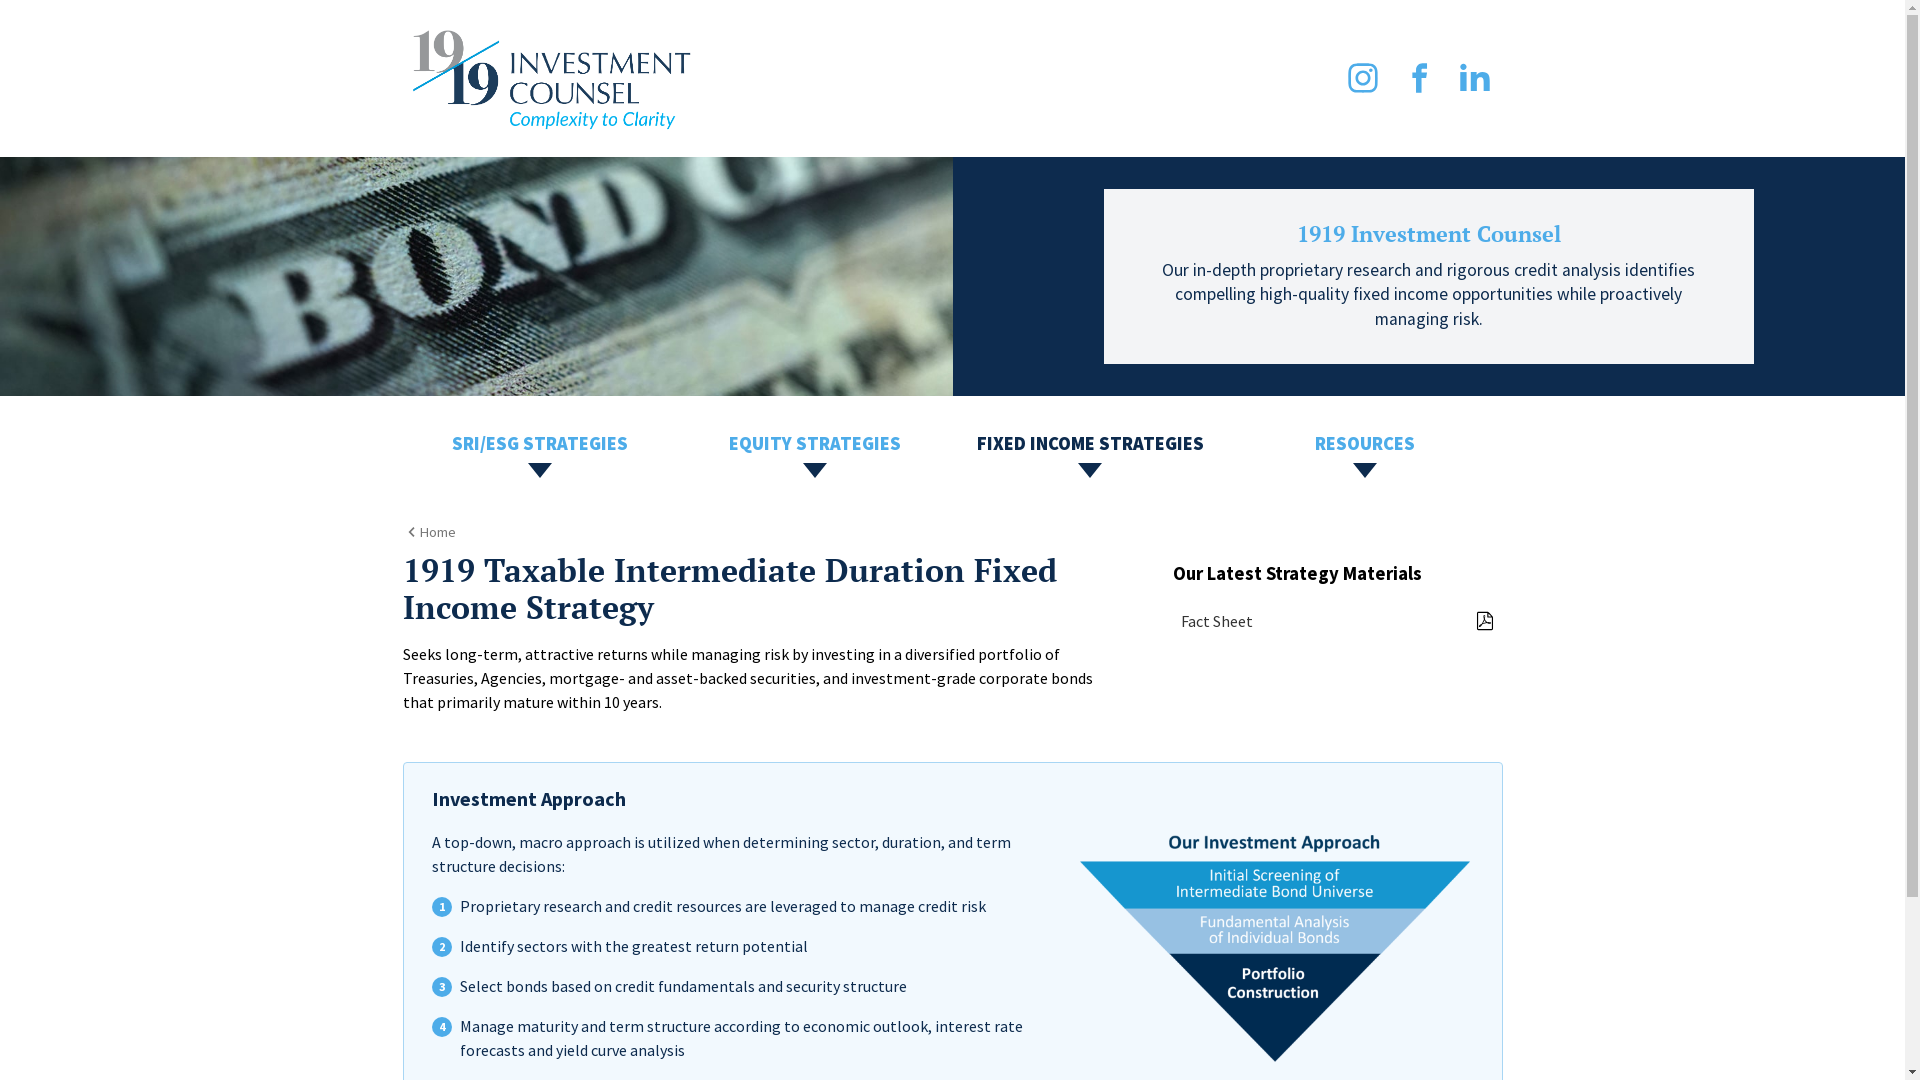  What do you see at coordinates (1362, 78) in the screenshot?
I see `Instagram` at bounding box center [1362, 78].